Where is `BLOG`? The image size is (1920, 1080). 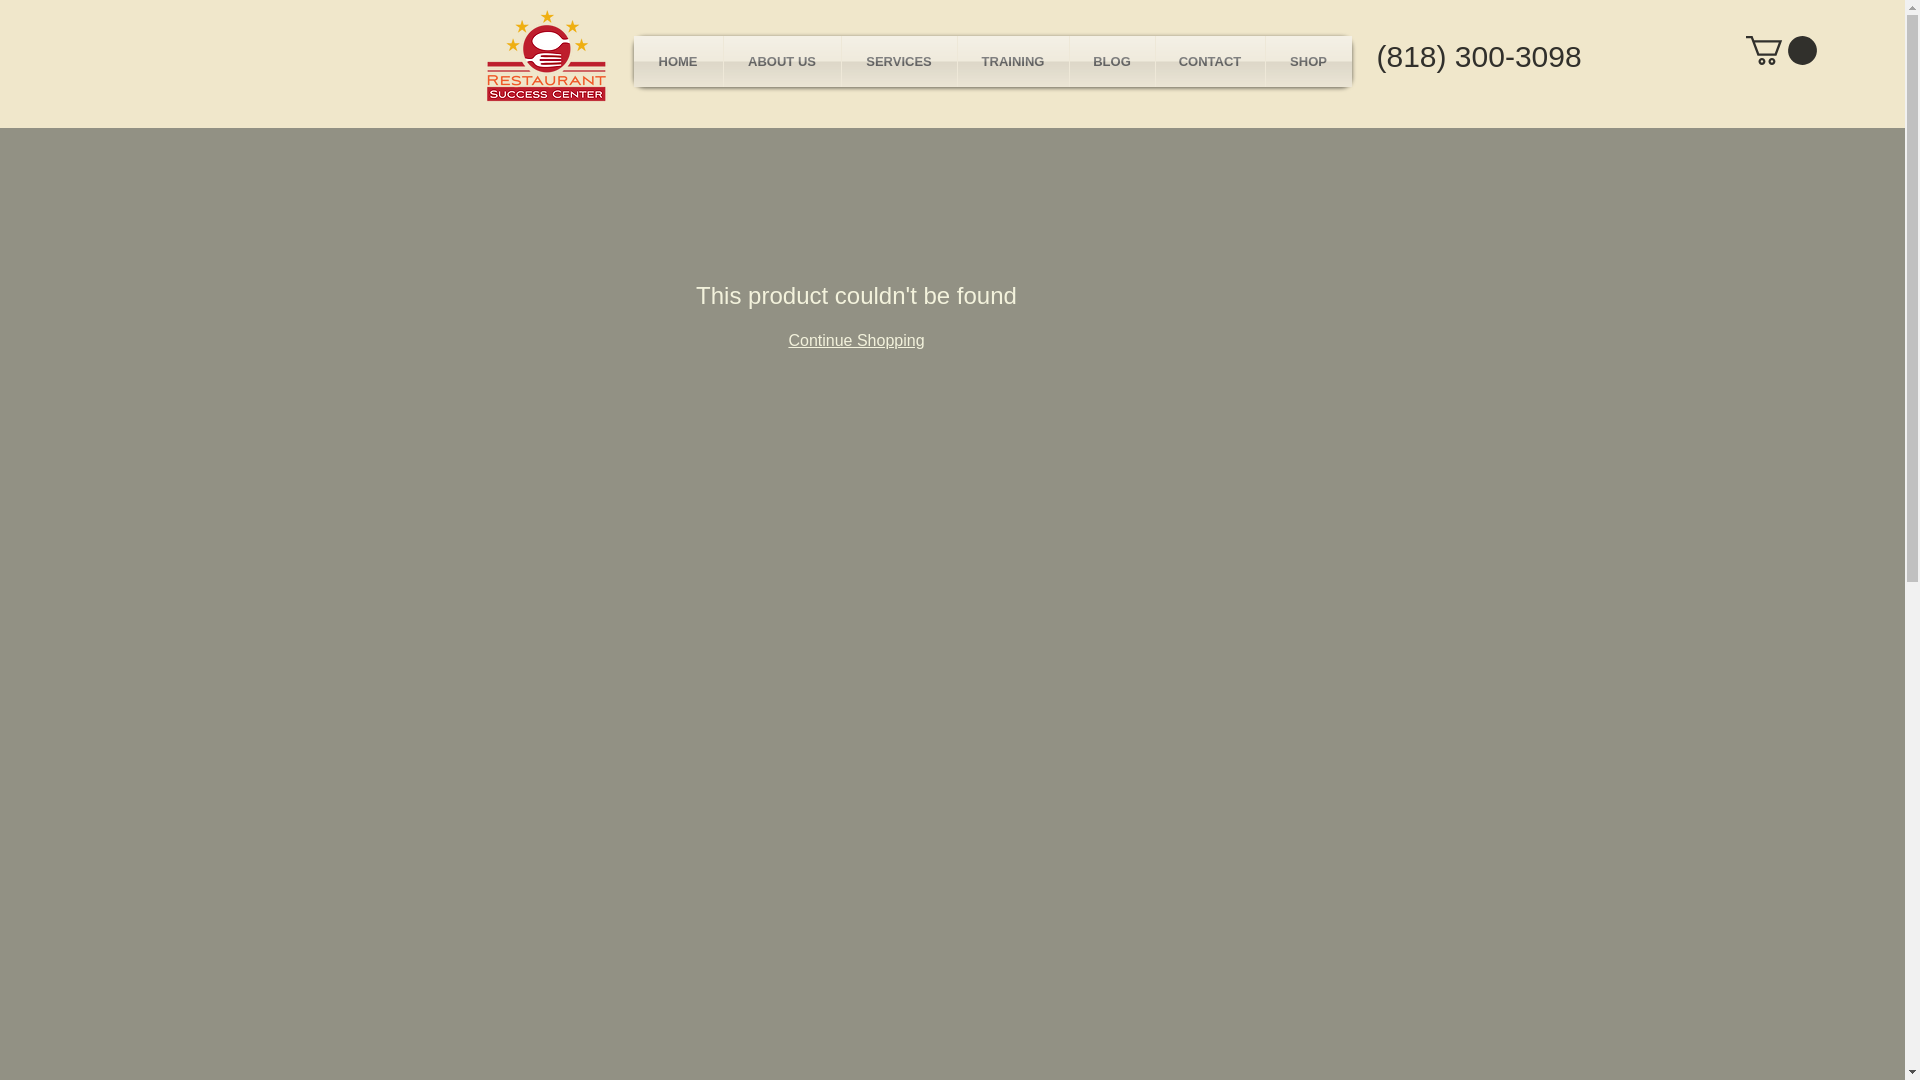
BLOG is located at coordinates (1112, 61).